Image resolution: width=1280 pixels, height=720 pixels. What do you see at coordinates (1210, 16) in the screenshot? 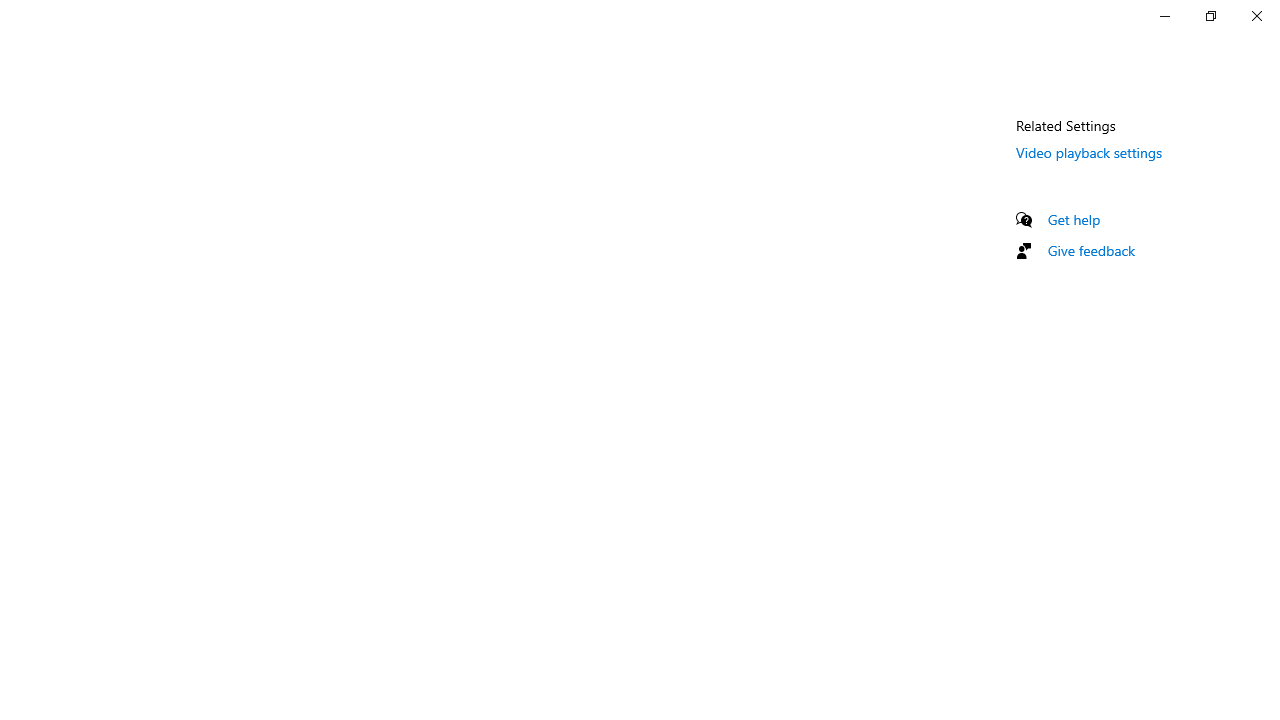
I see `Restore Settings` at bounding box center [1210, 16].